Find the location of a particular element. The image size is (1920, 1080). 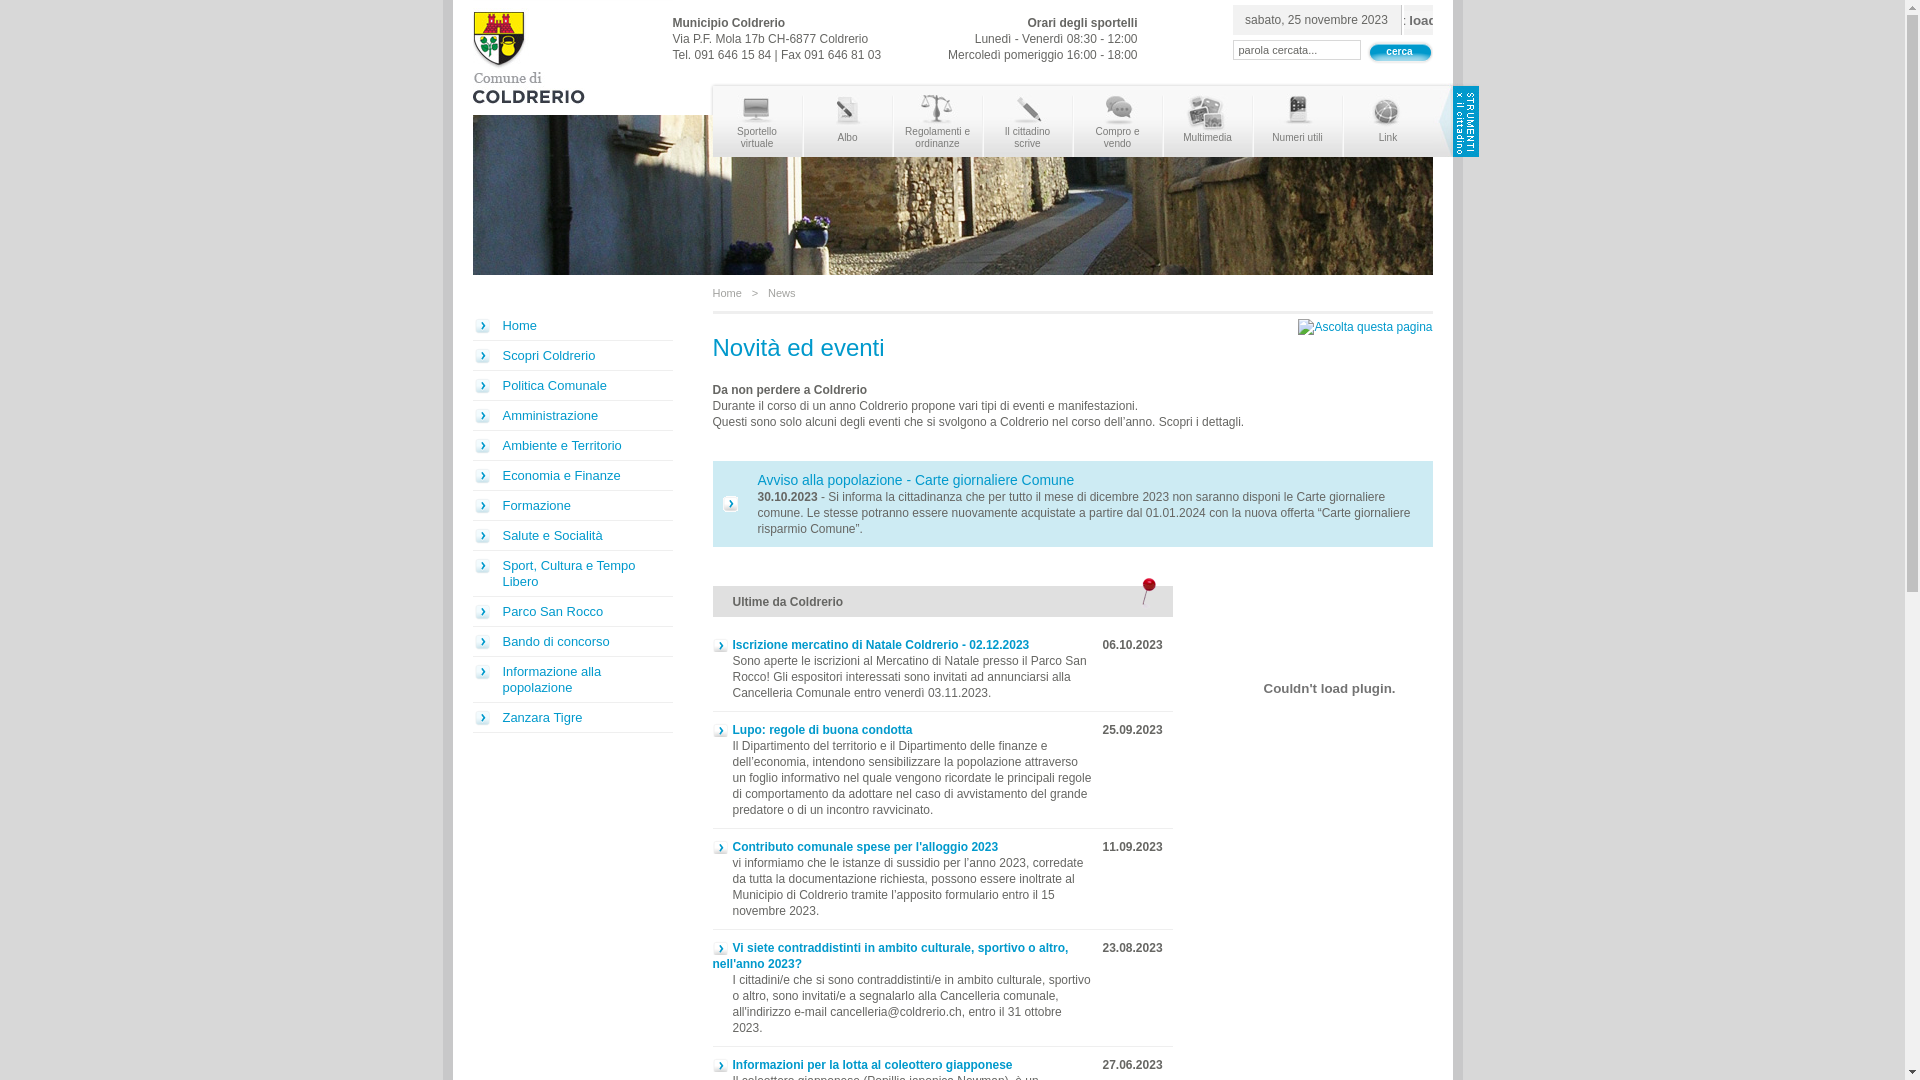

Bando di concorso is located at coordinates (572, 642).